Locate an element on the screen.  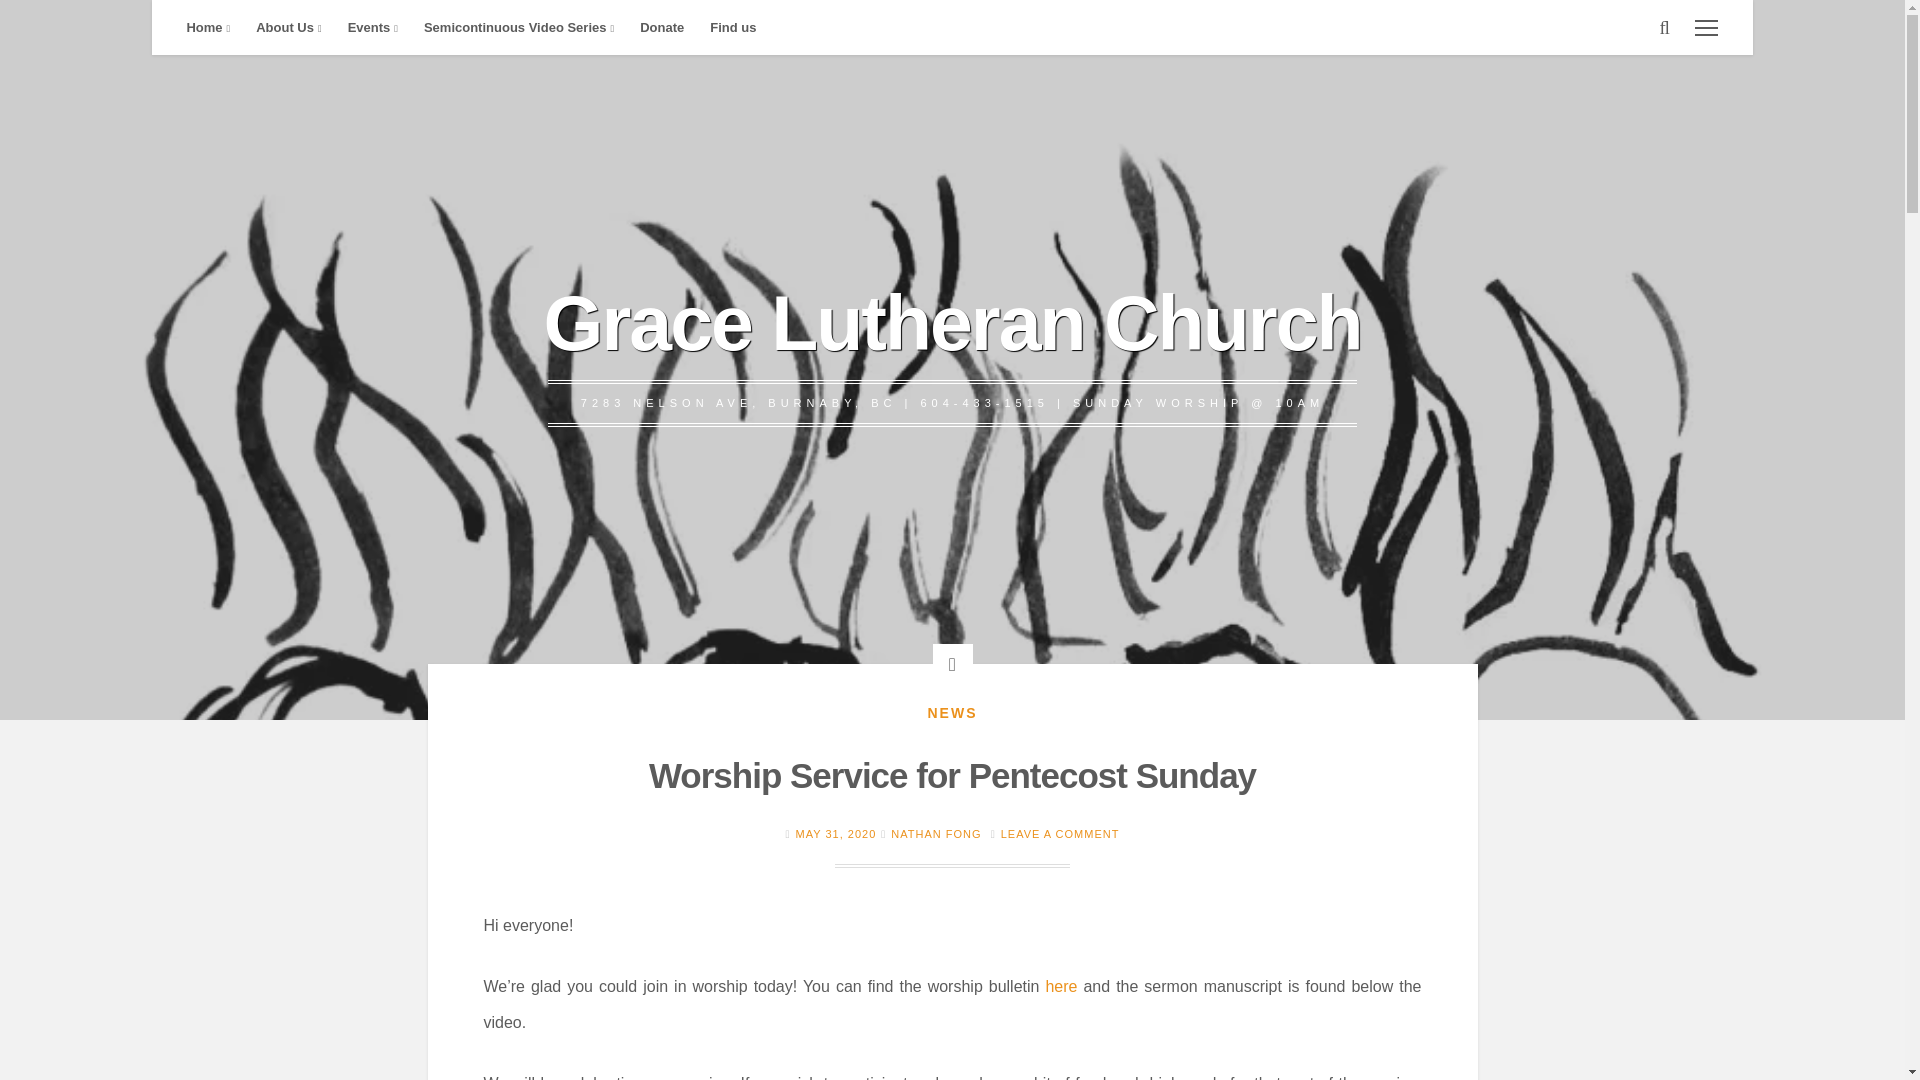
Find us is located at coordinates (732, 28).